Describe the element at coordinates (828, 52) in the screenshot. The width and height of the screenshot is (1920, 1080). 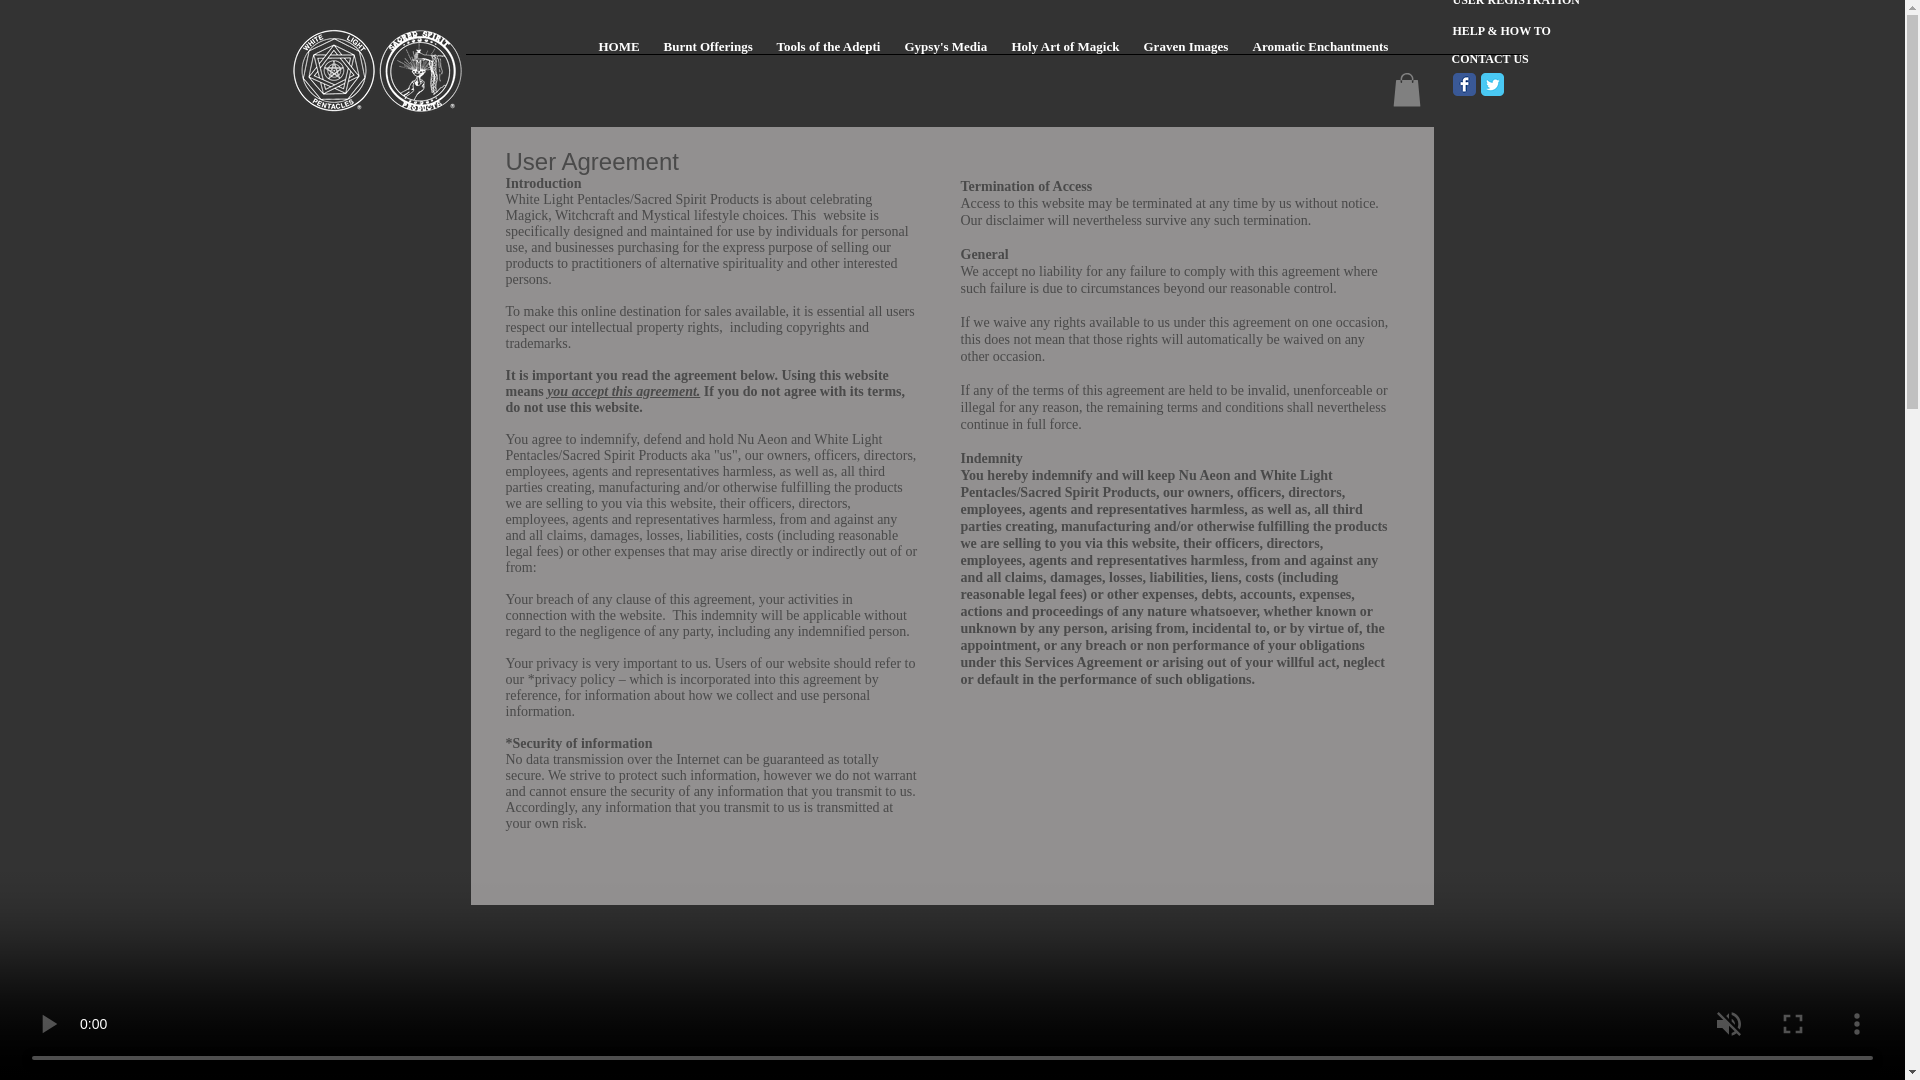
I see `Tools of the Adepti` at that location.